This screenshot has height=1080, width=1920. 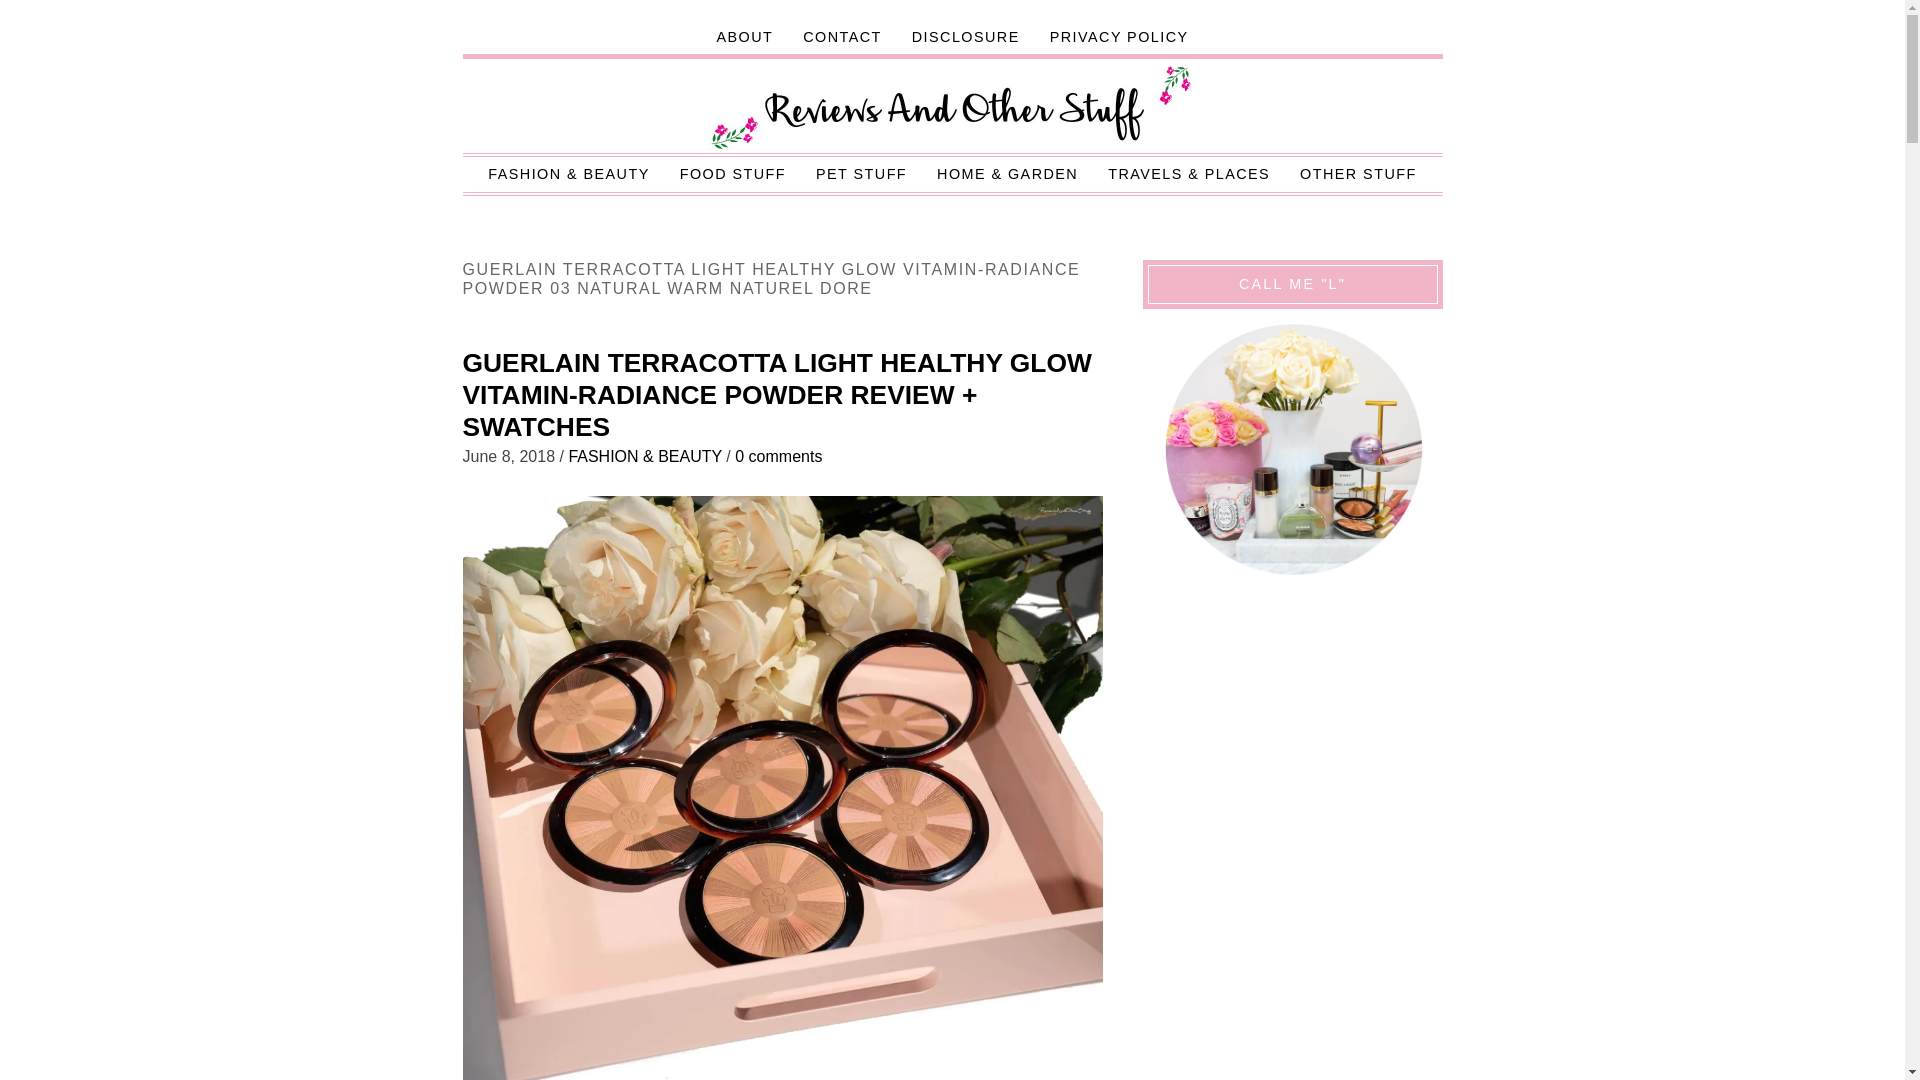 What do you see at coordinates (860, 174) in the screenshot?
I see `PET STUFF` at bounding box center [860, 174].